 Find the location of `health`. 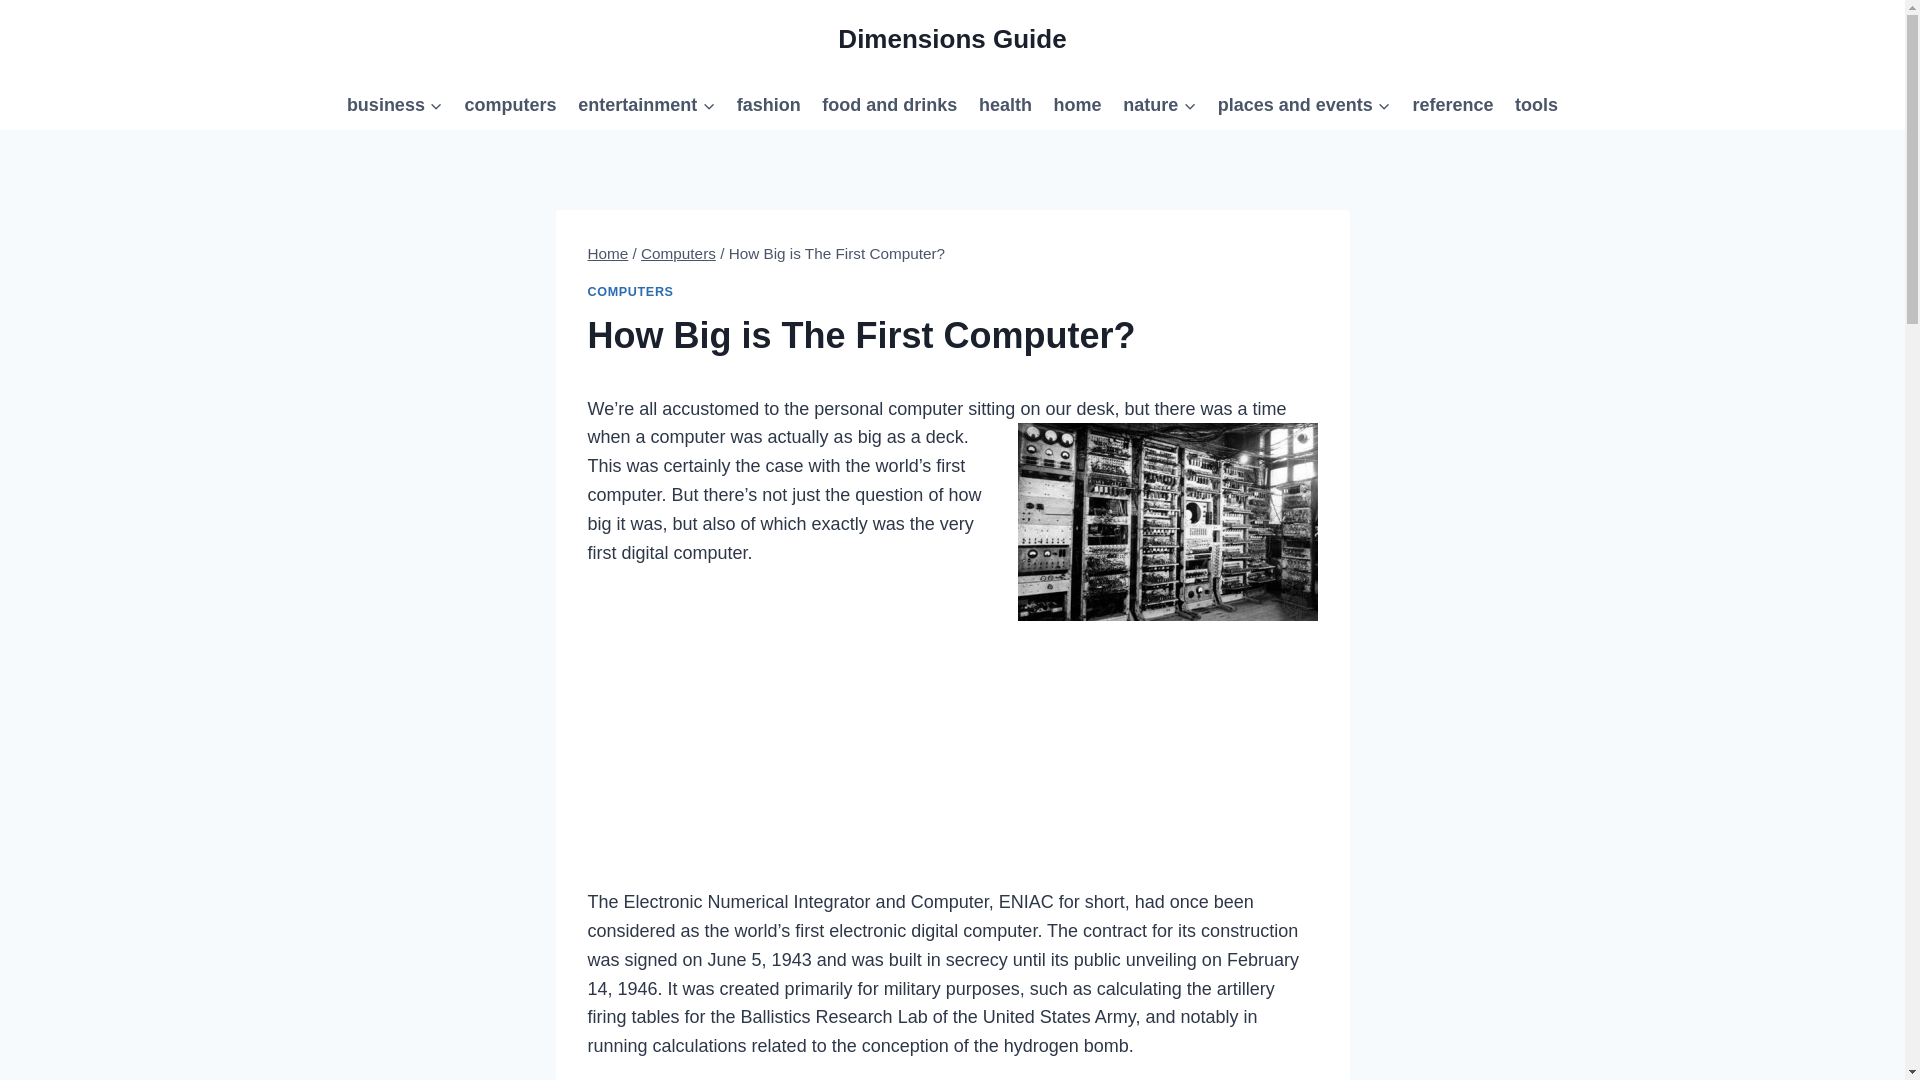

health is located at coordinates (1004, 104).